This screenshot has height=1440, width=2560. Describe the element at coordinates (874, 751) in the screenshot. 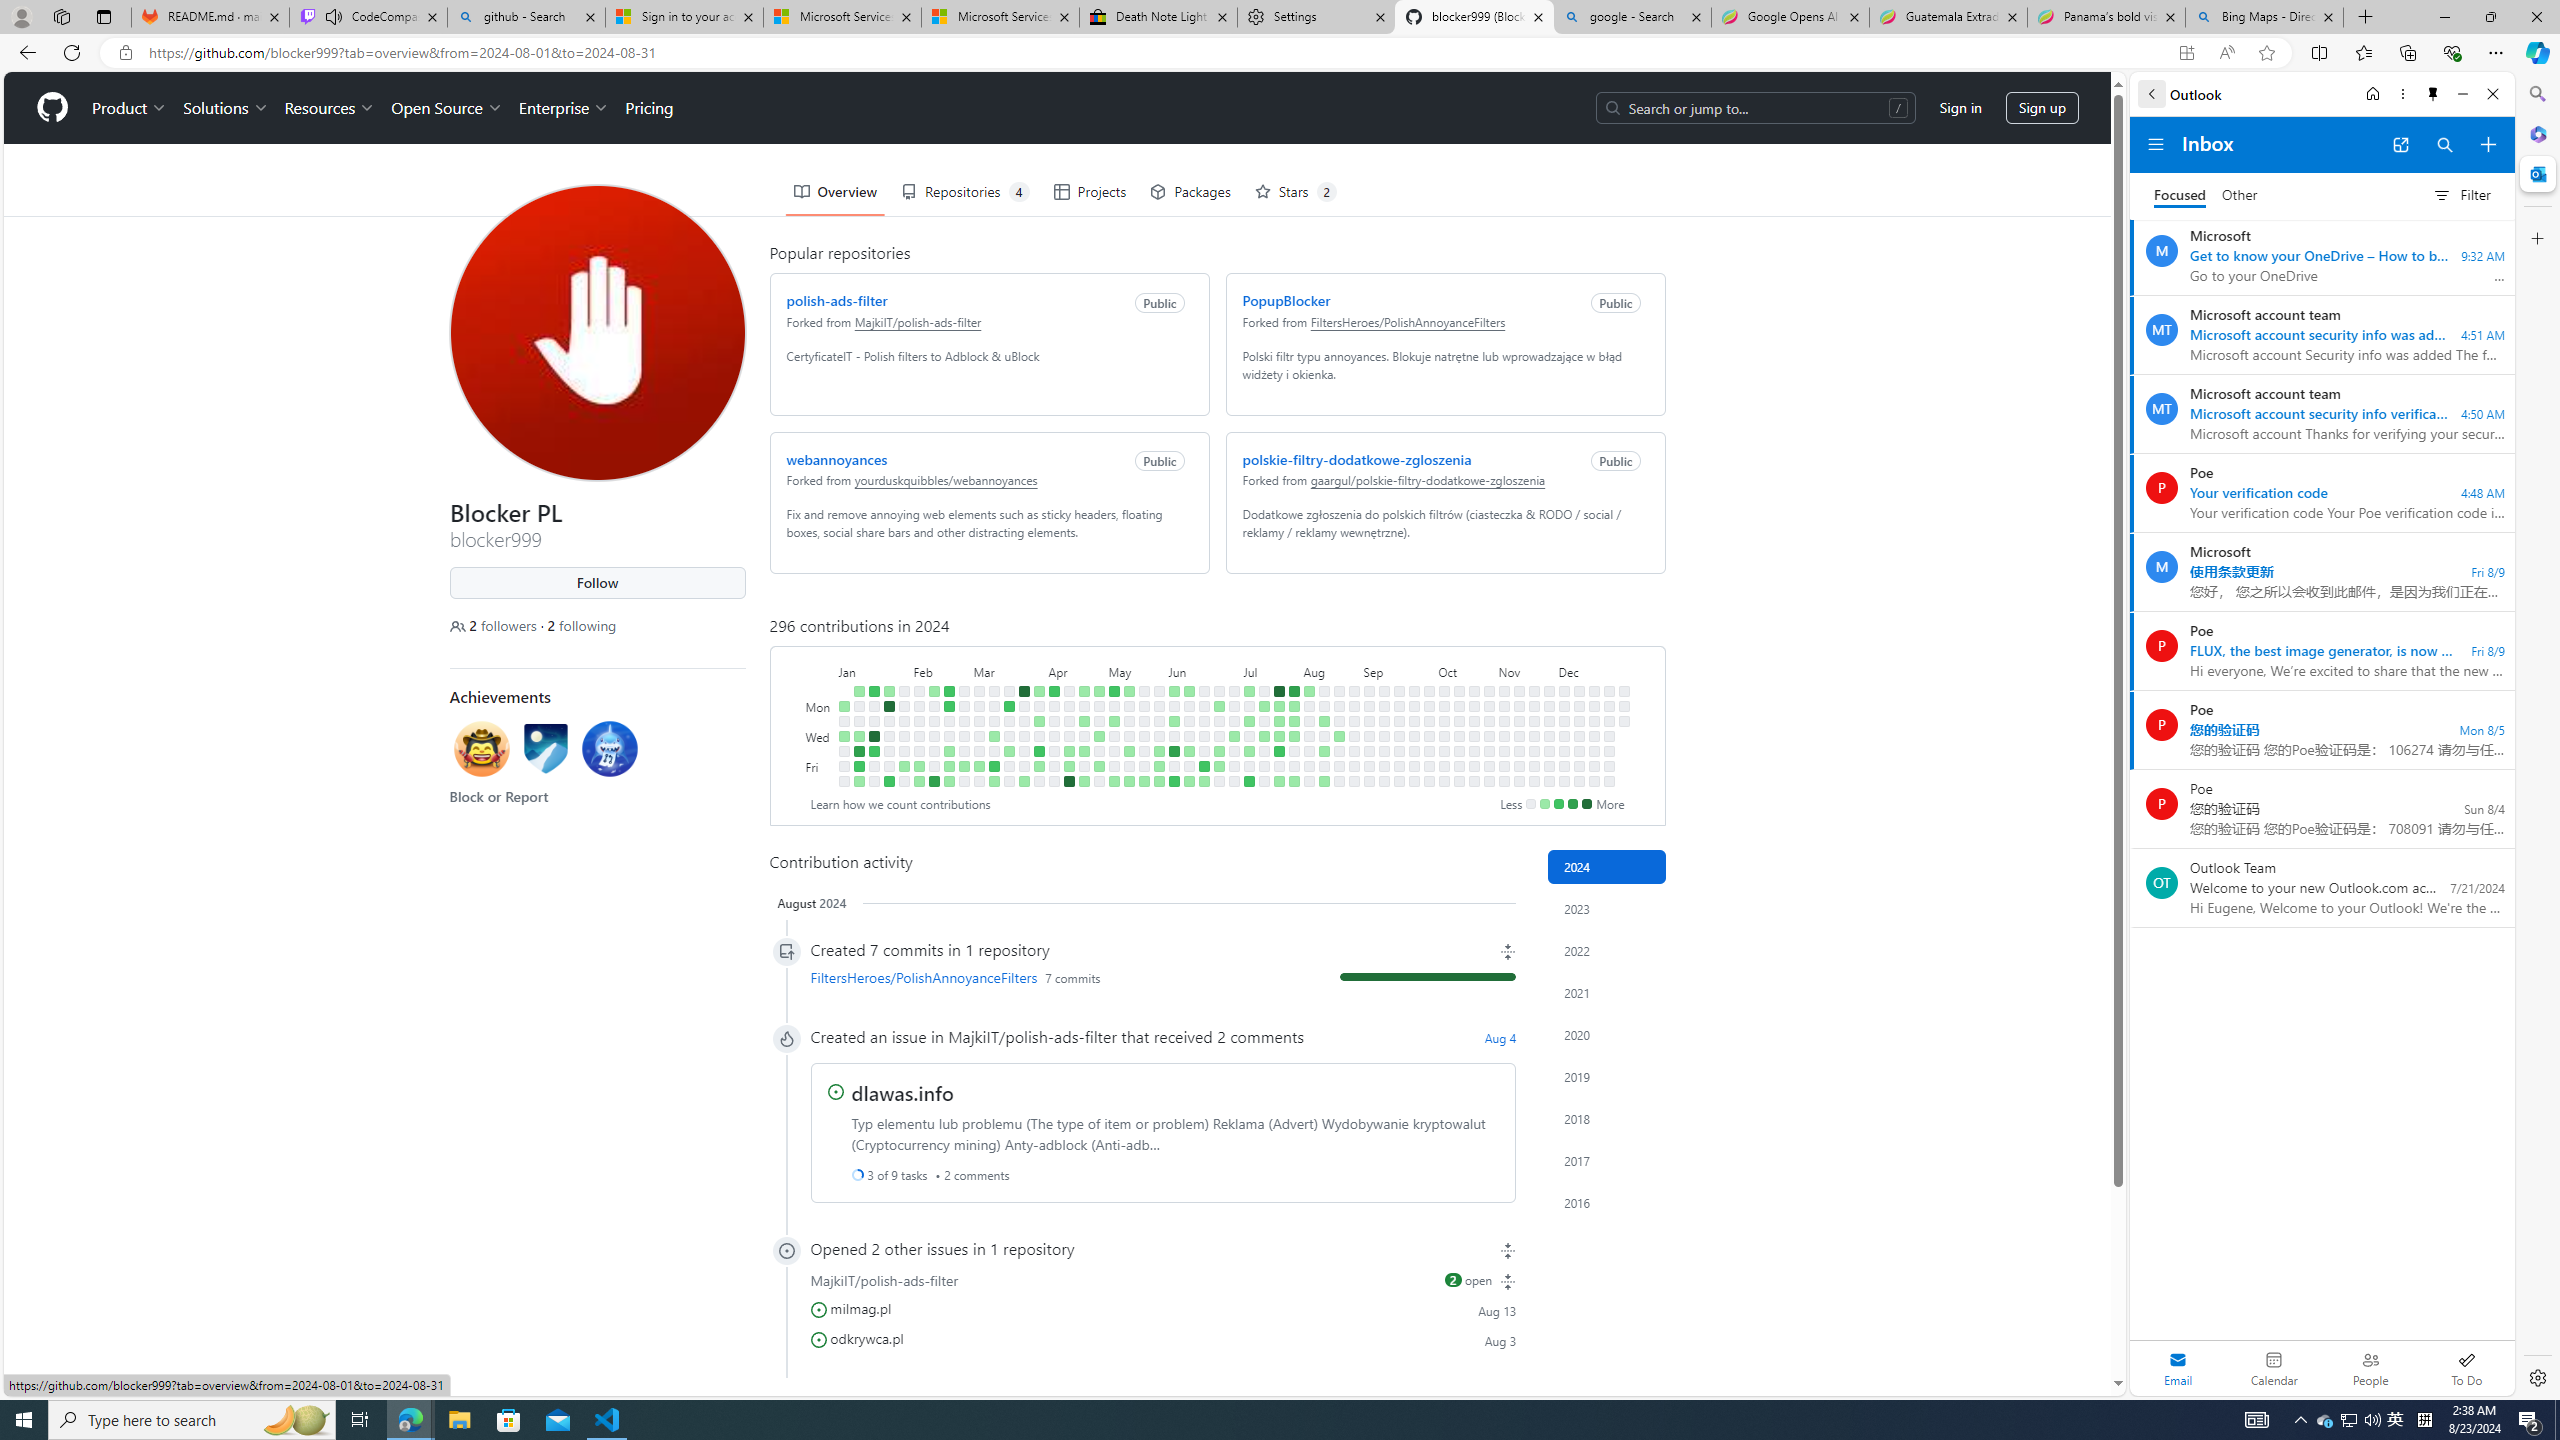

I see `6 contributions on January 18th.` at that location.